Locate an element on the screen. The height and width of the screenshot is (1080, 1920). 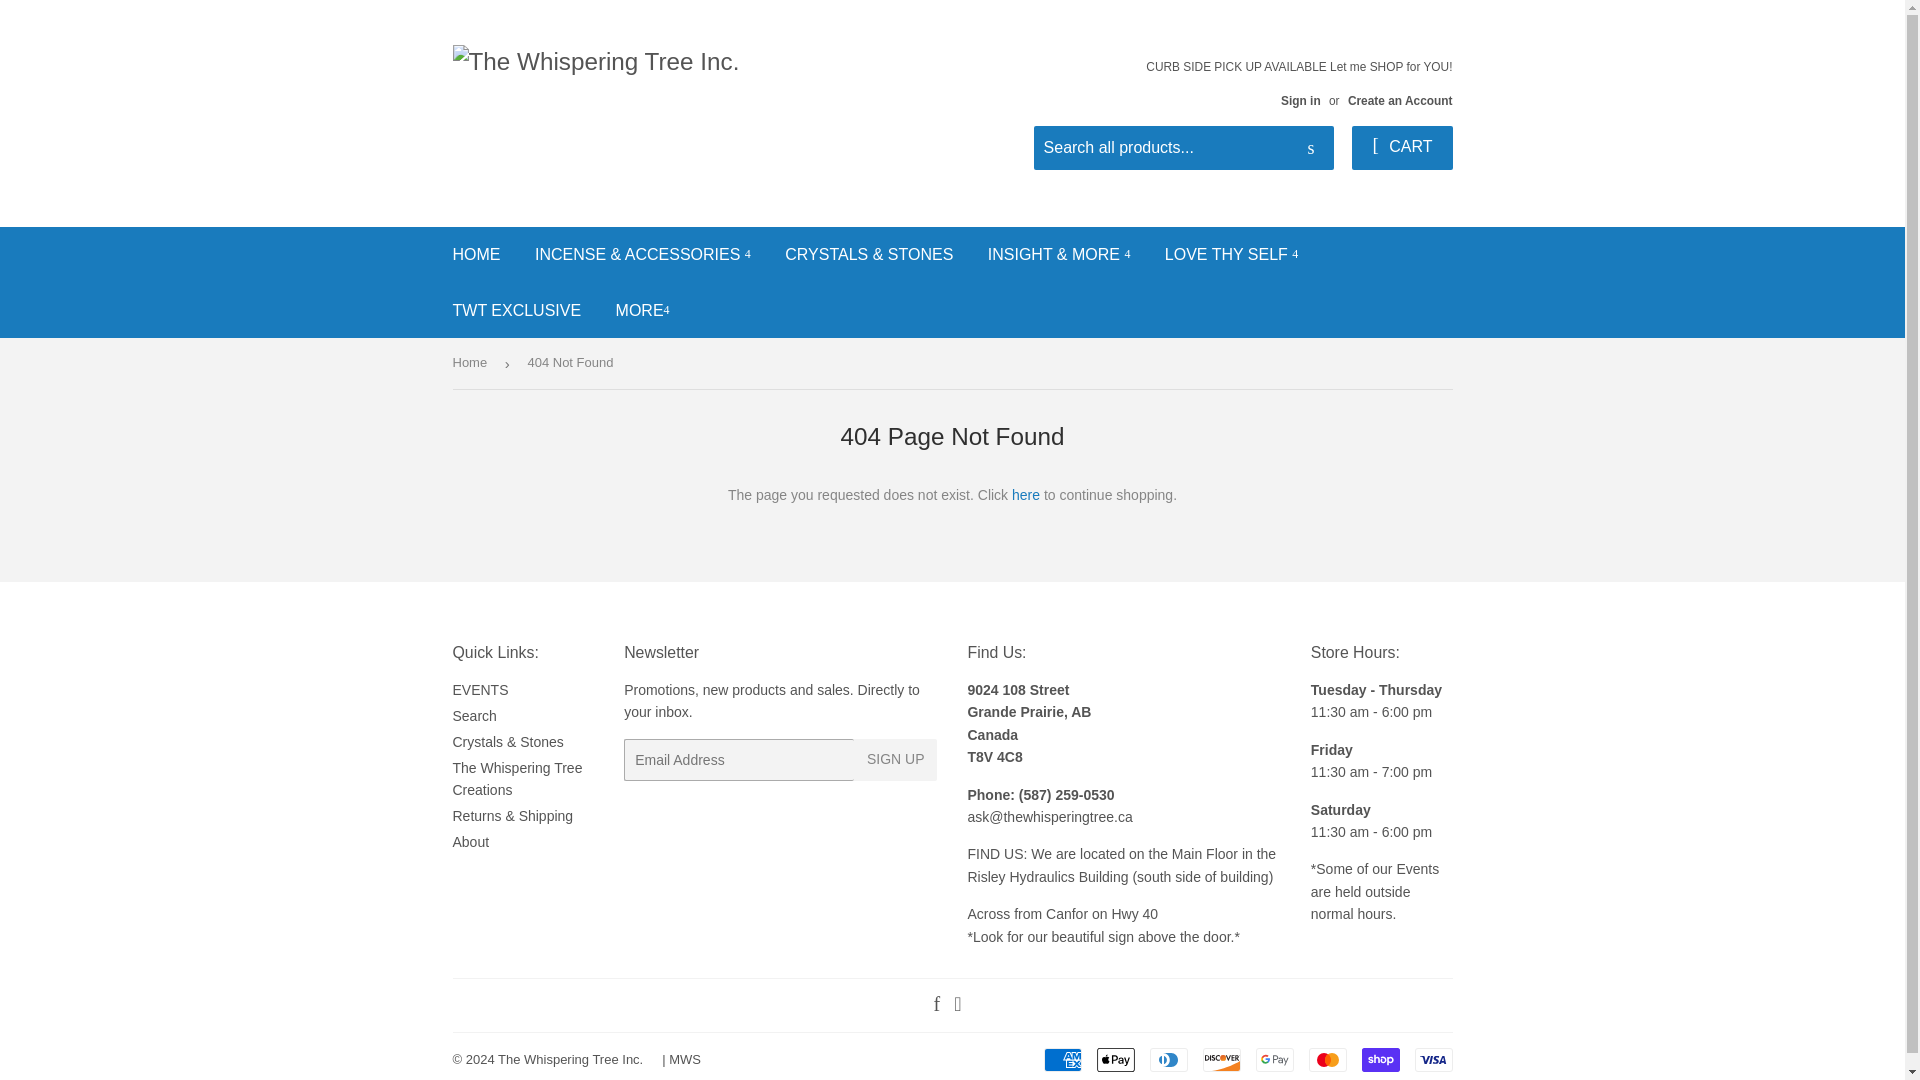
CART is located at coordinates (1401, 148).